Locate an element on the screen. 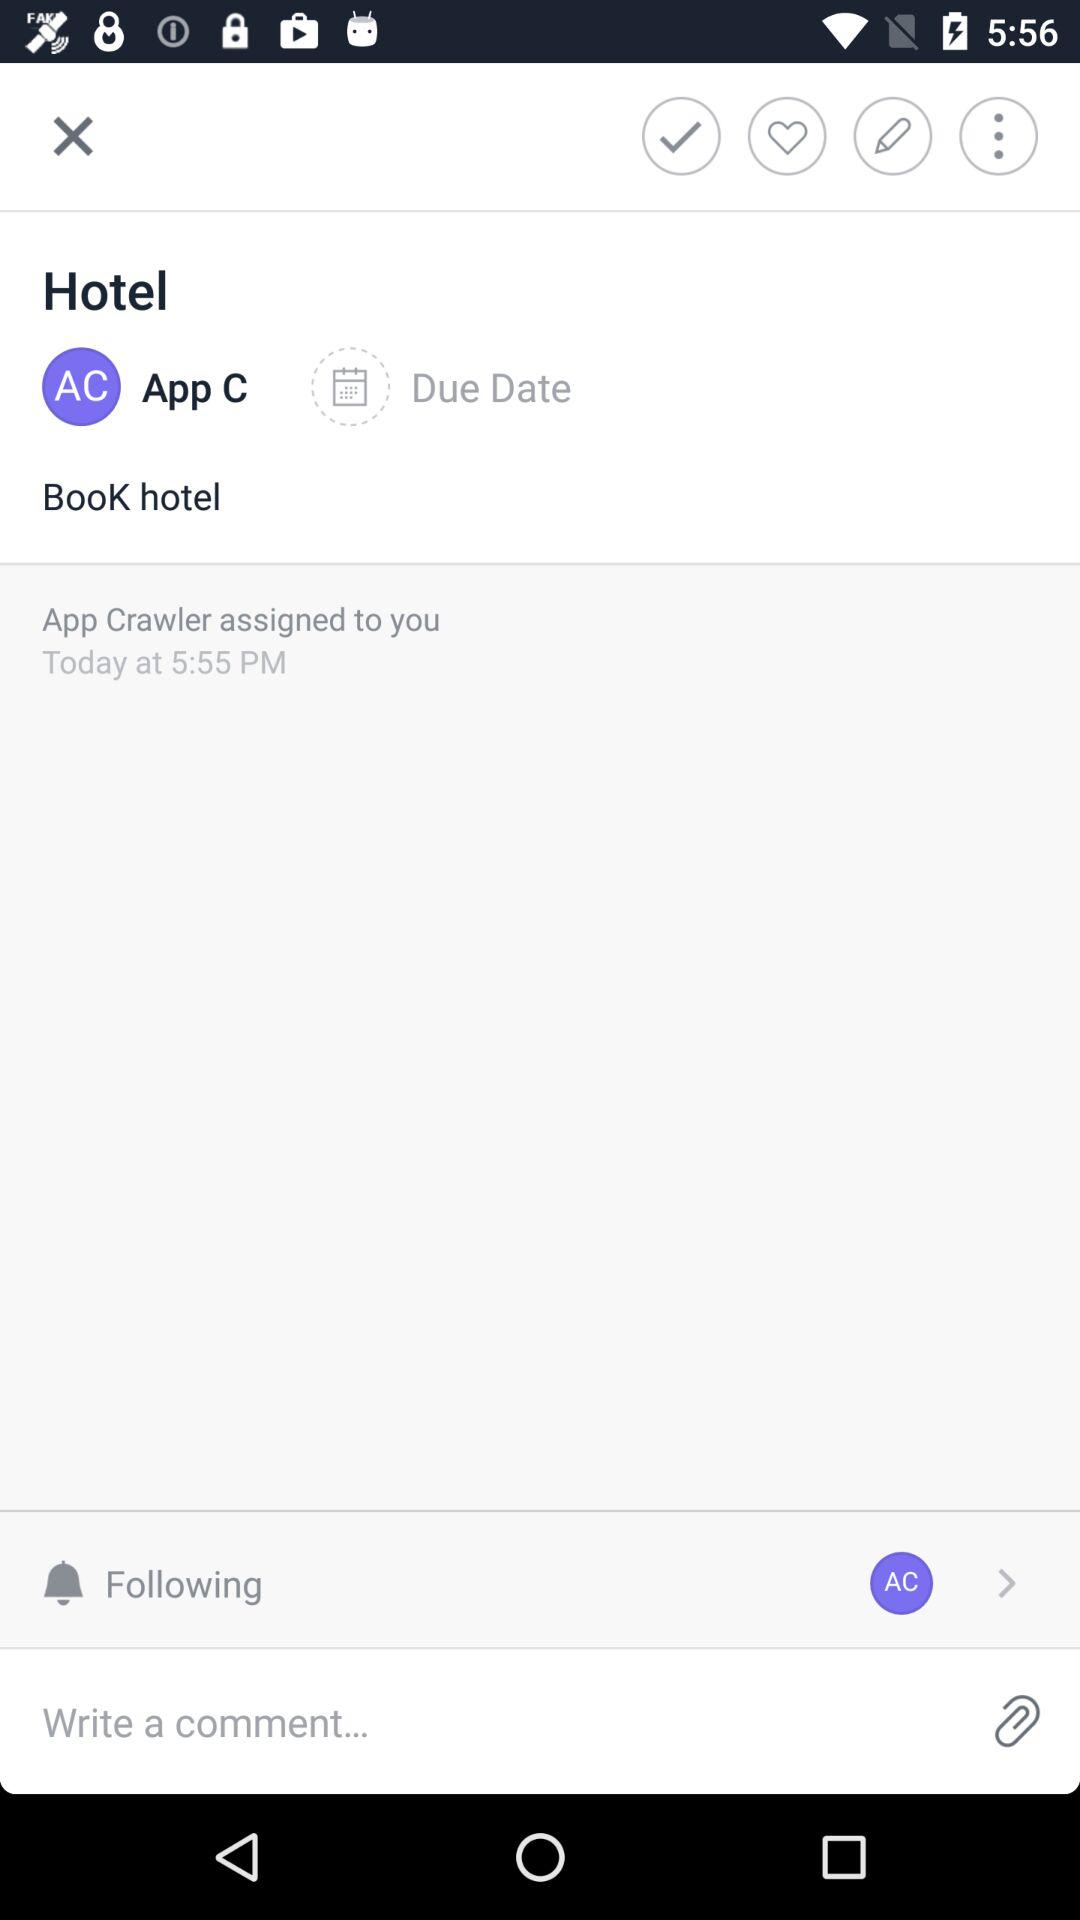 The image size is (1080, 1920). go to comments option is located at coordinates (477, 1722).